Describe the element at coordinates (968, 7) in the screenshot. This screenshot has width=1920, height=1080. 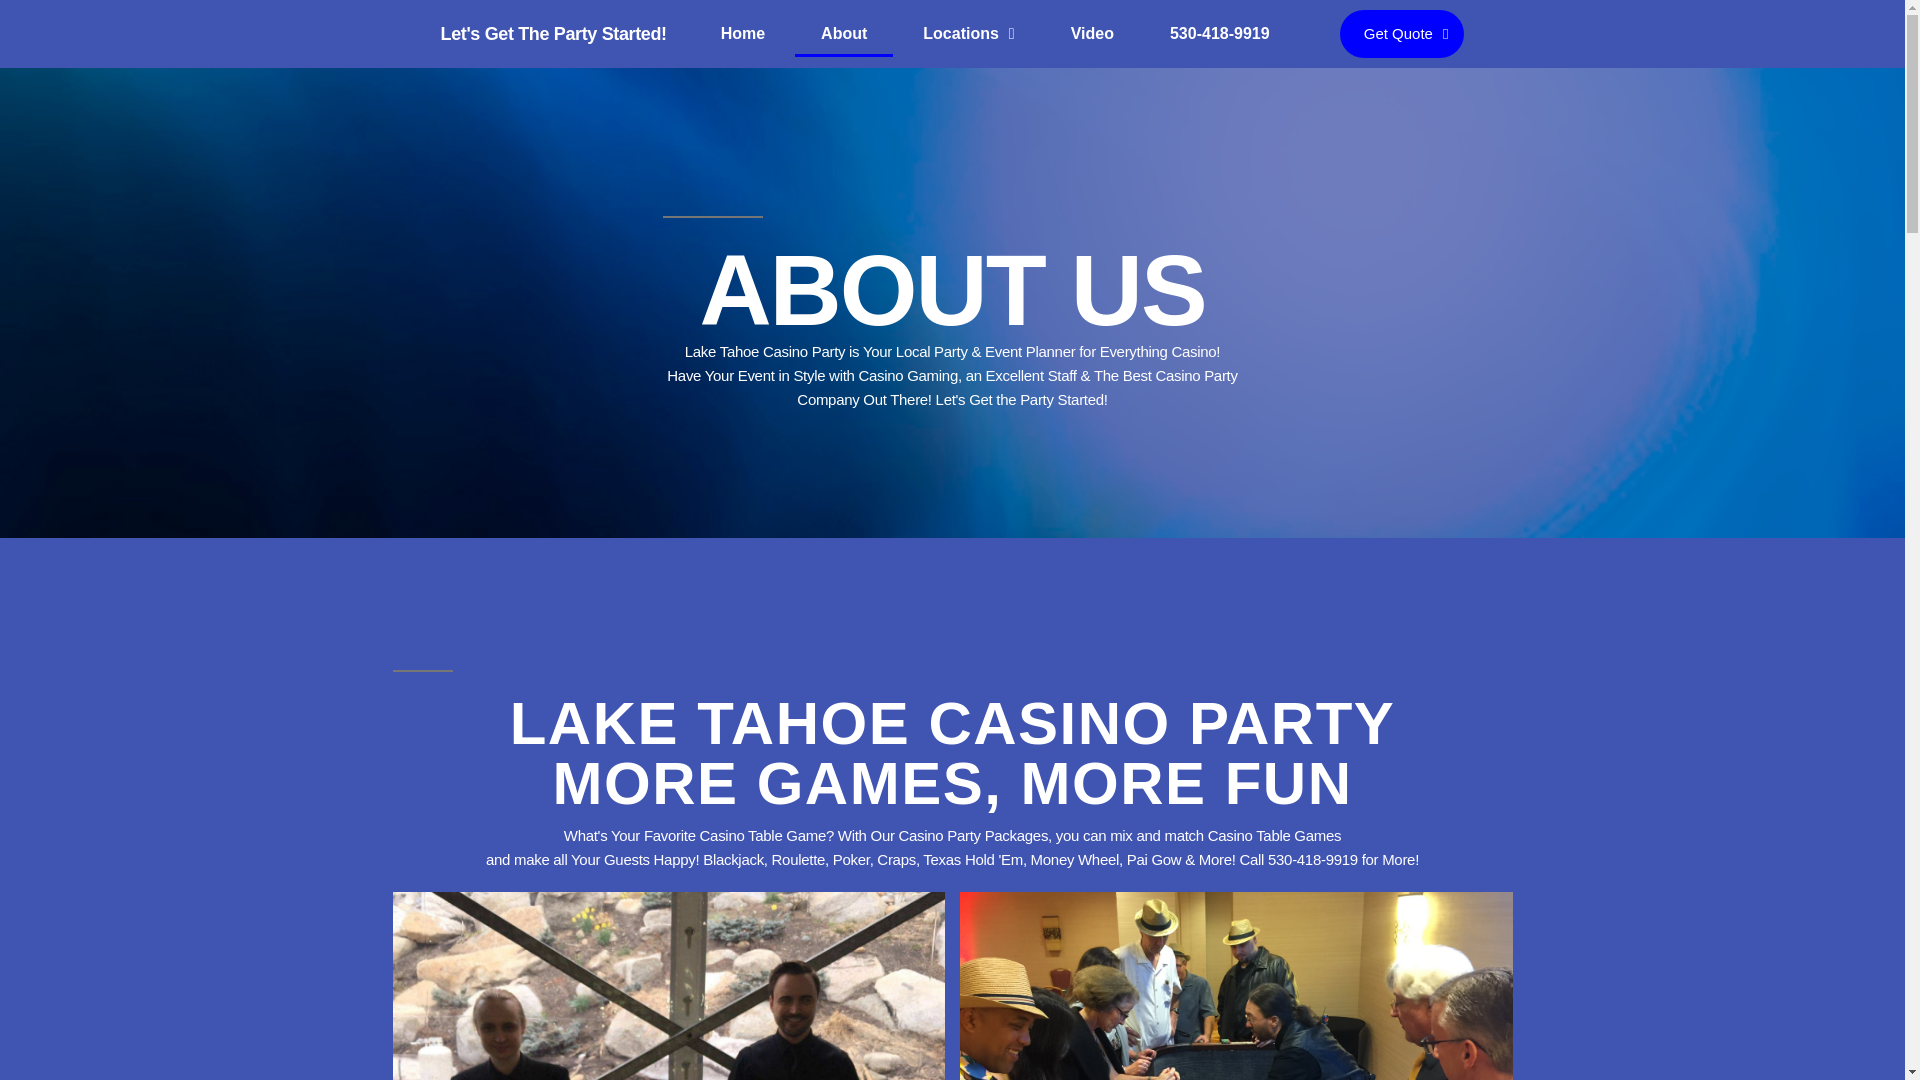
I see `Locations` at that location.